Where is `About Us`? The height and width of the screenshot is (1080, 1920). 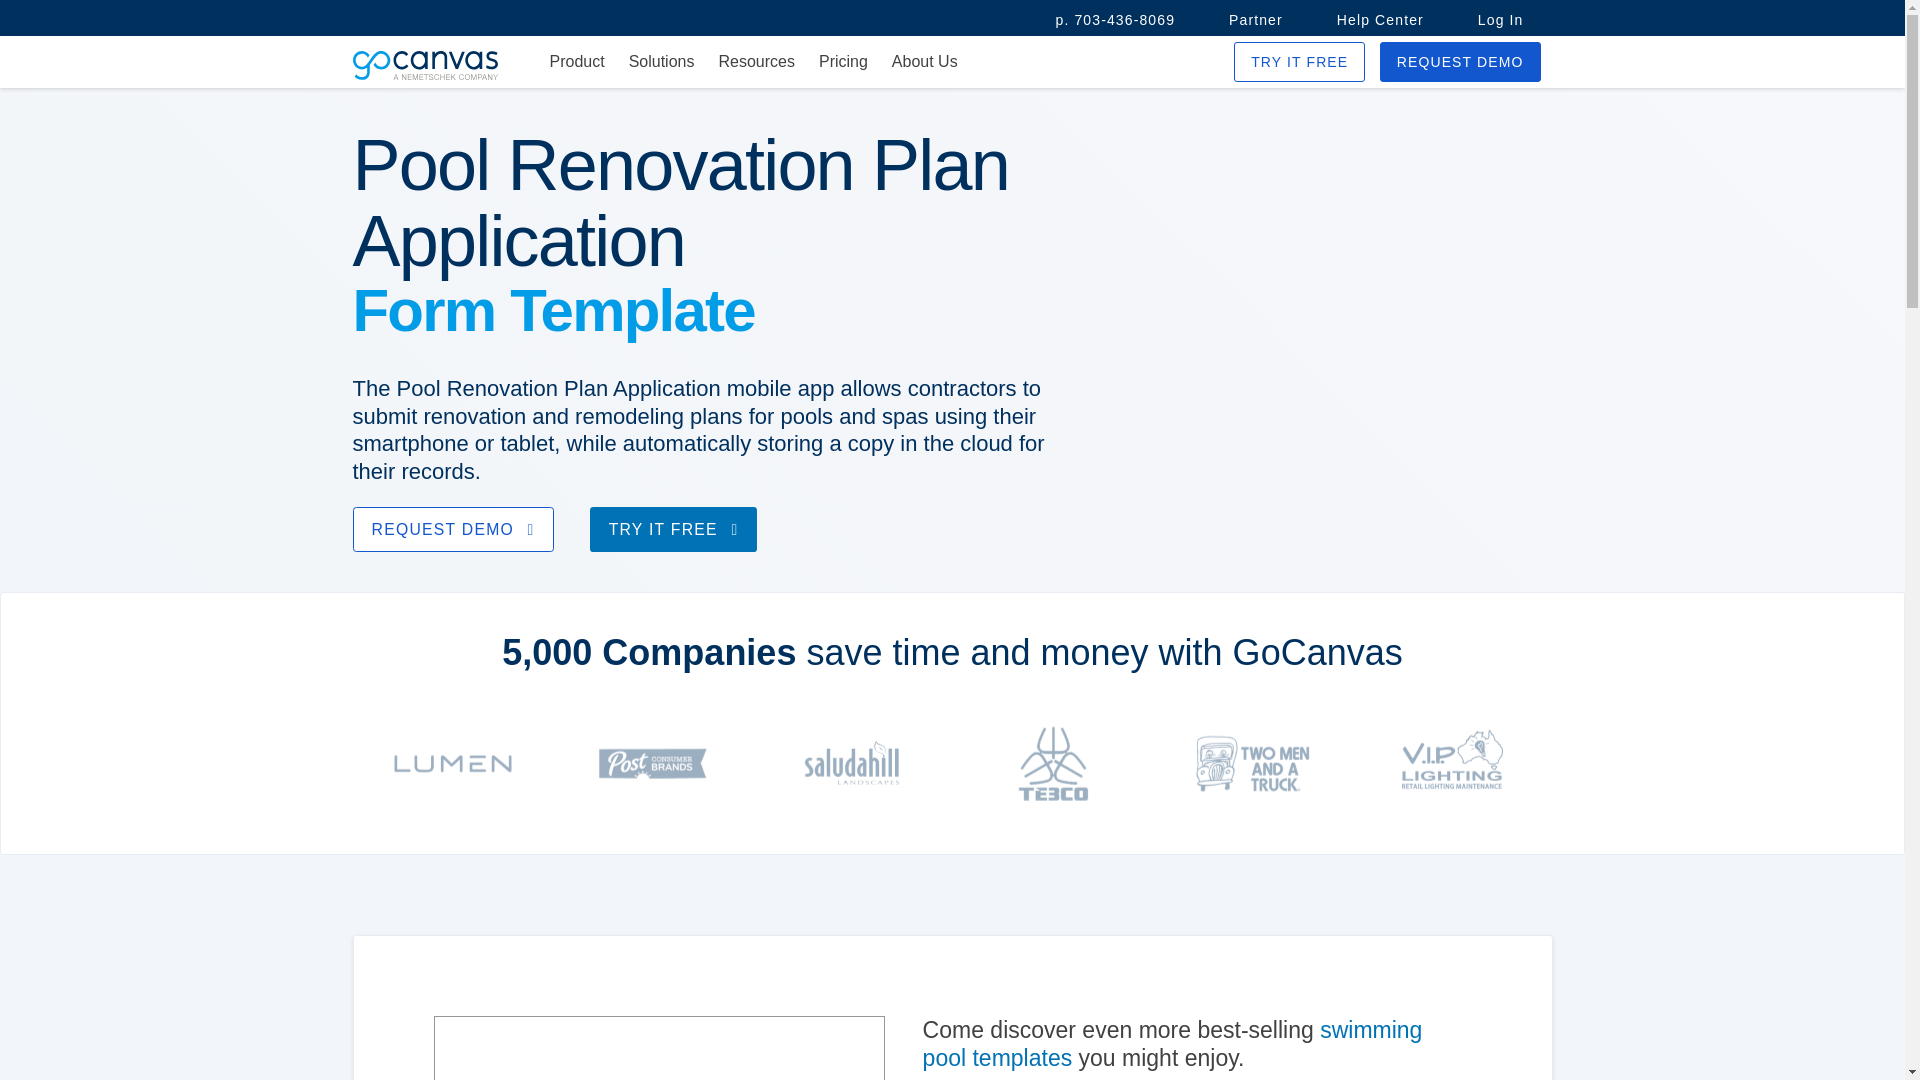
About Us is located at coordinates (925, 62).